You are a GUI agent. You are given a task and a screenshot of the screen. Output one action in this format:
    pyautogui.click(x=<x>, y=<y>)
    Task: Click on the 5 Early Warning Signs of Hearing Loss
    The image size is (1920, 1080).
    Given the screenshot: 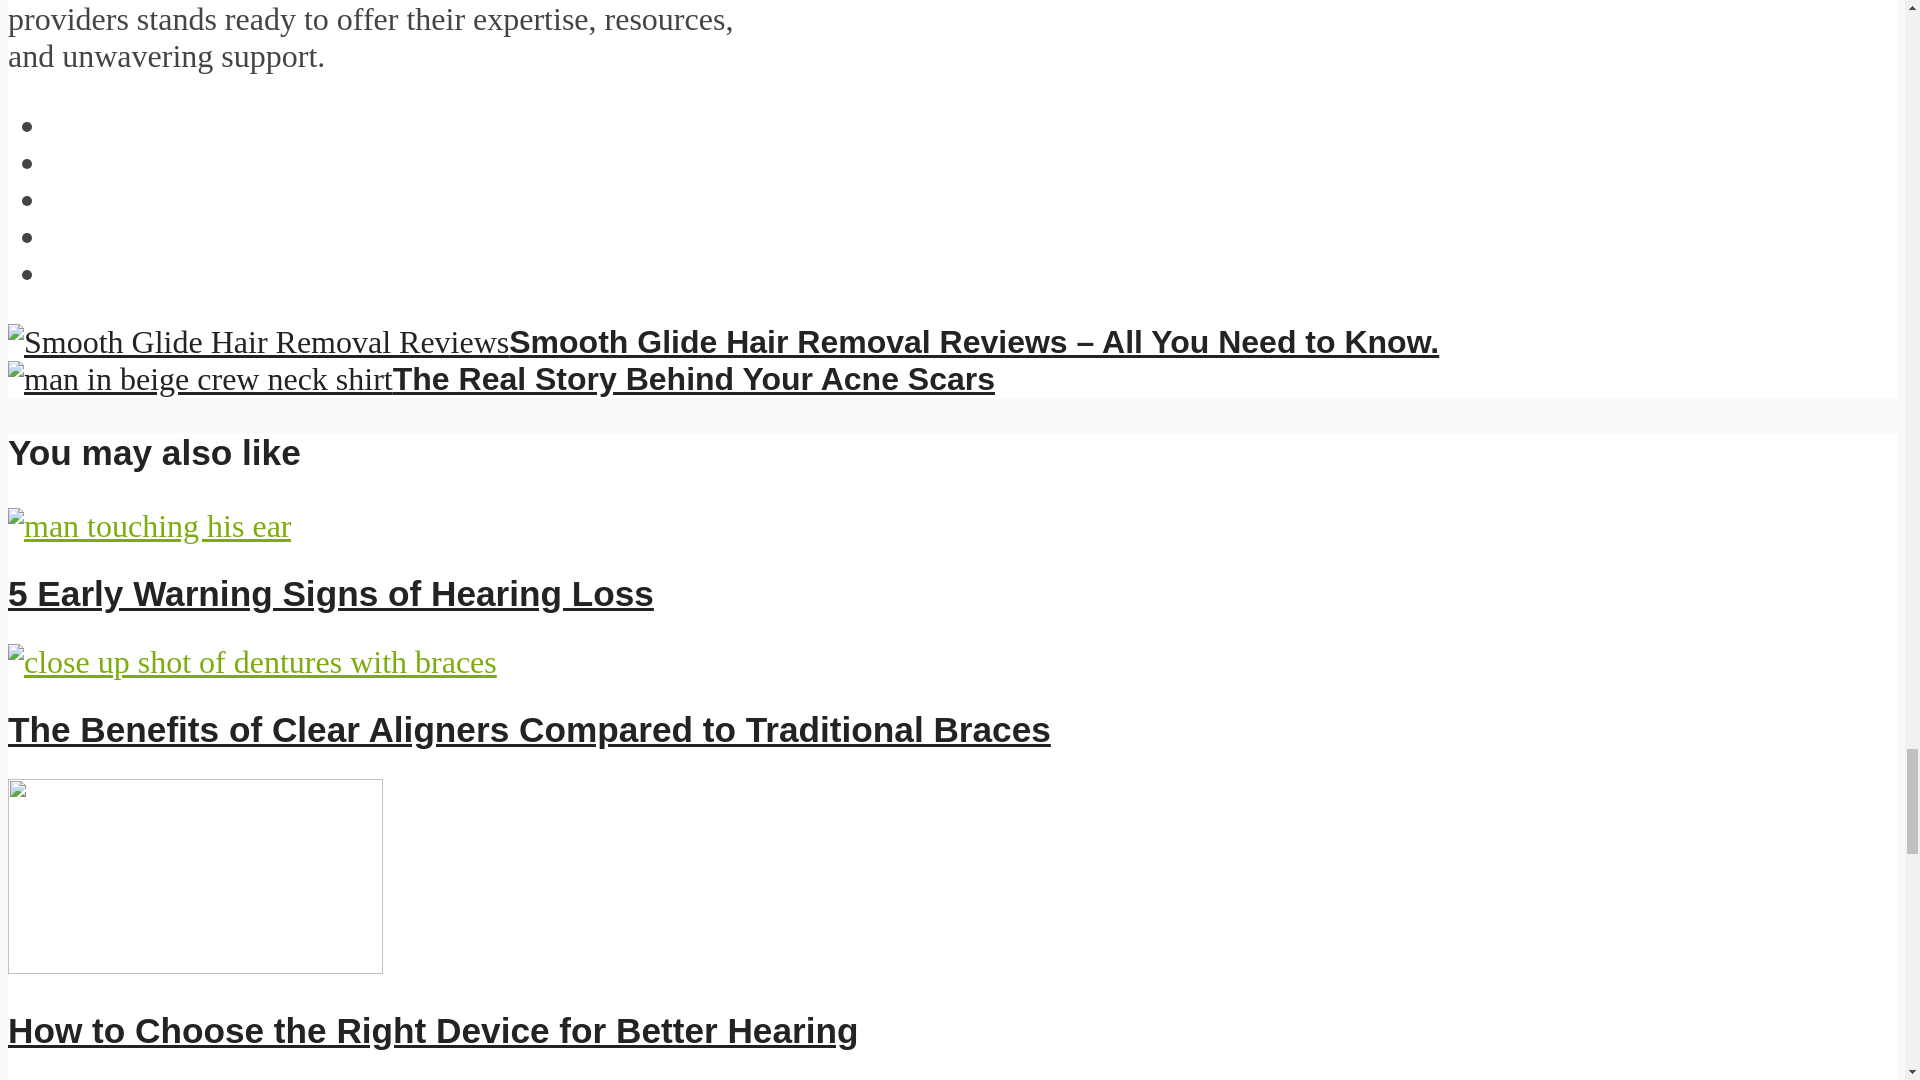 What is the action you would take?
    pyautogui.click(x=149, y=526)
    